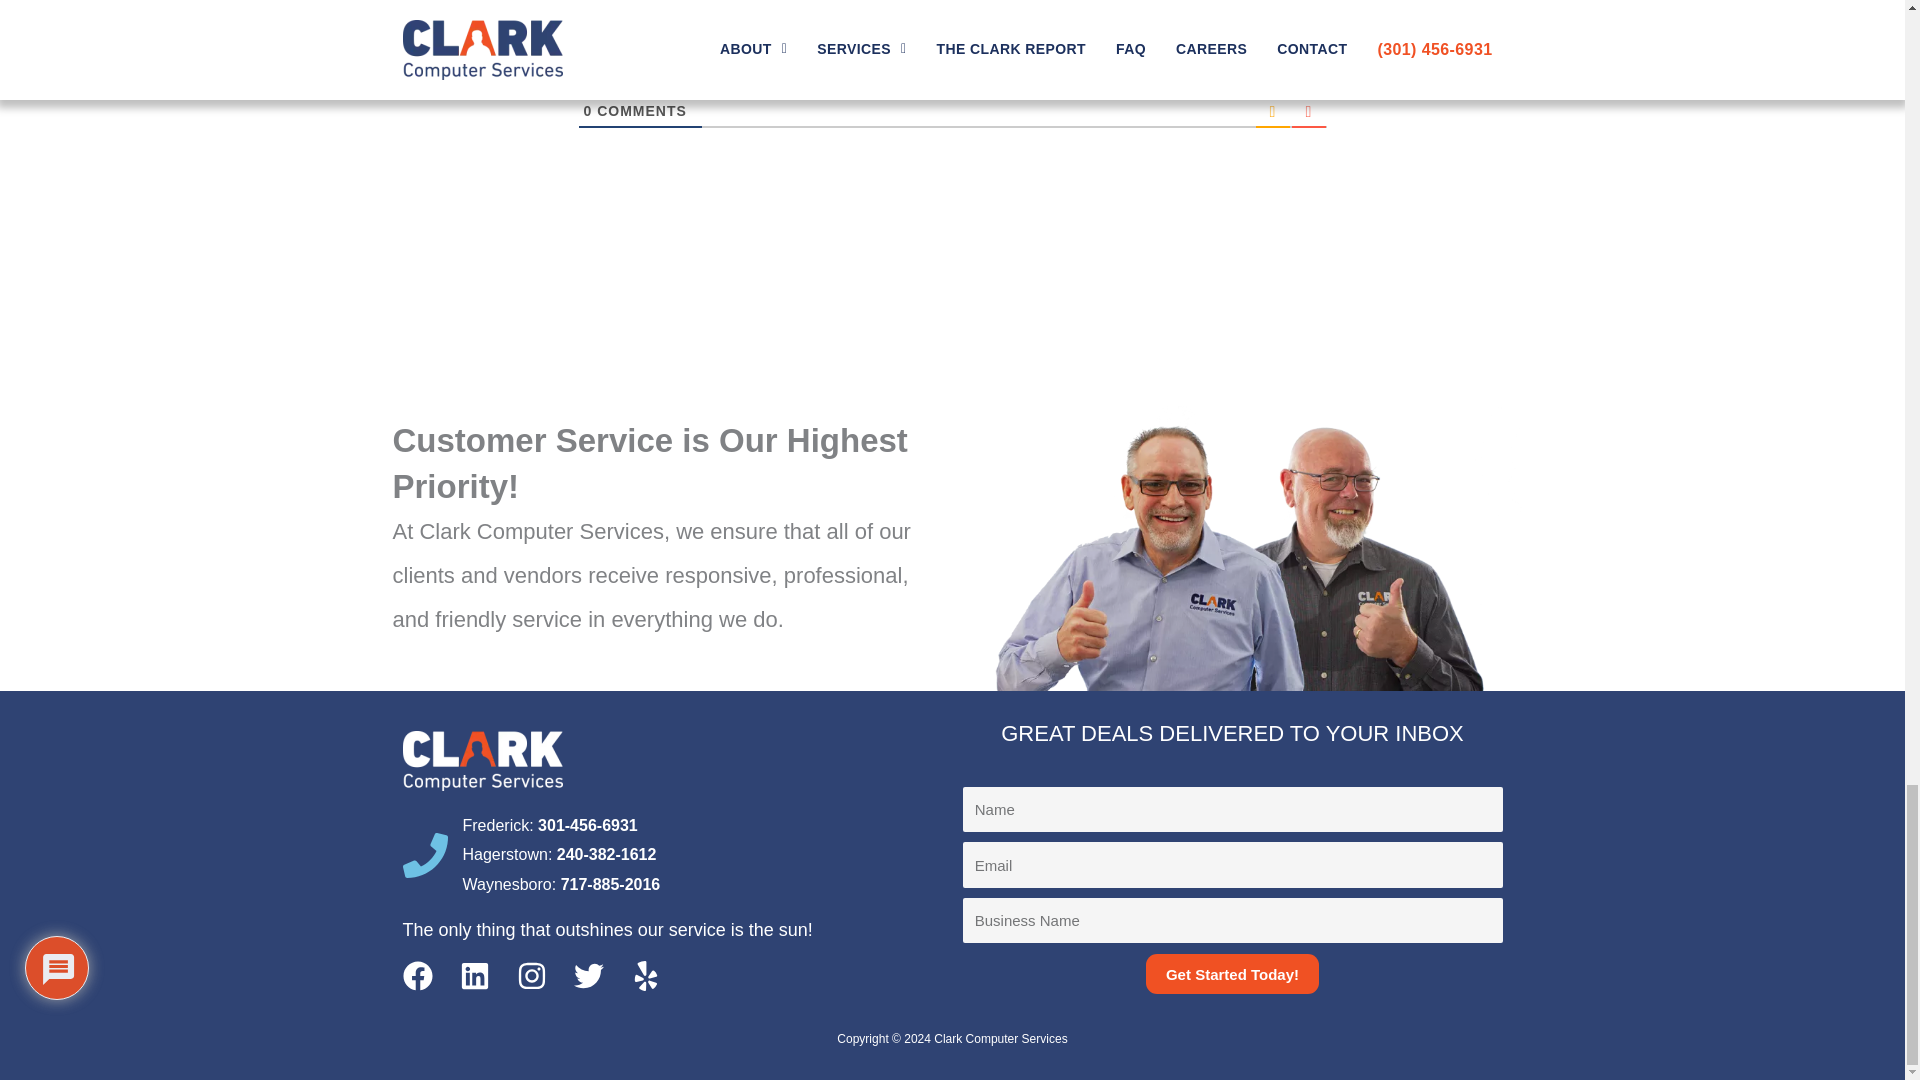  I want to click on Unordered List, so click(810, 37).